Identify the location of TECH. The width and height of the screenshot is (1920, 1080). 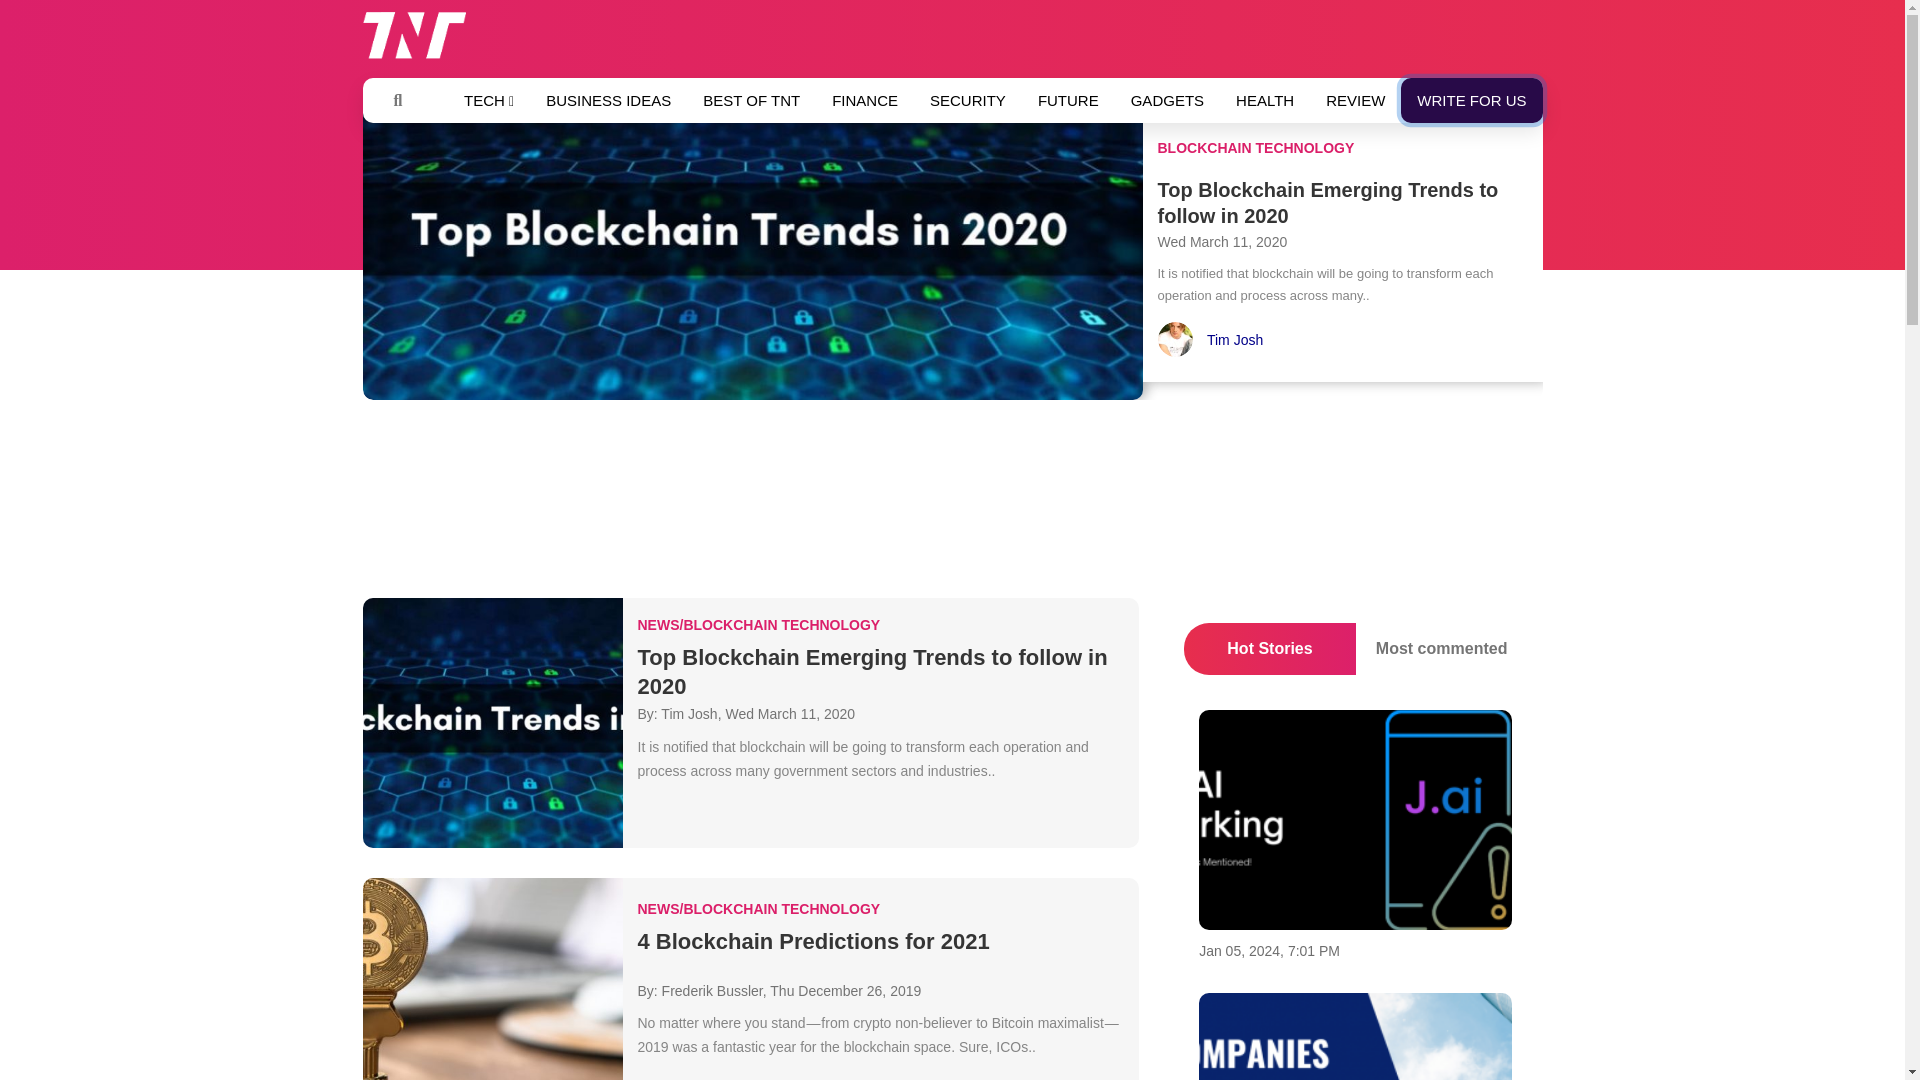
(488, 100).